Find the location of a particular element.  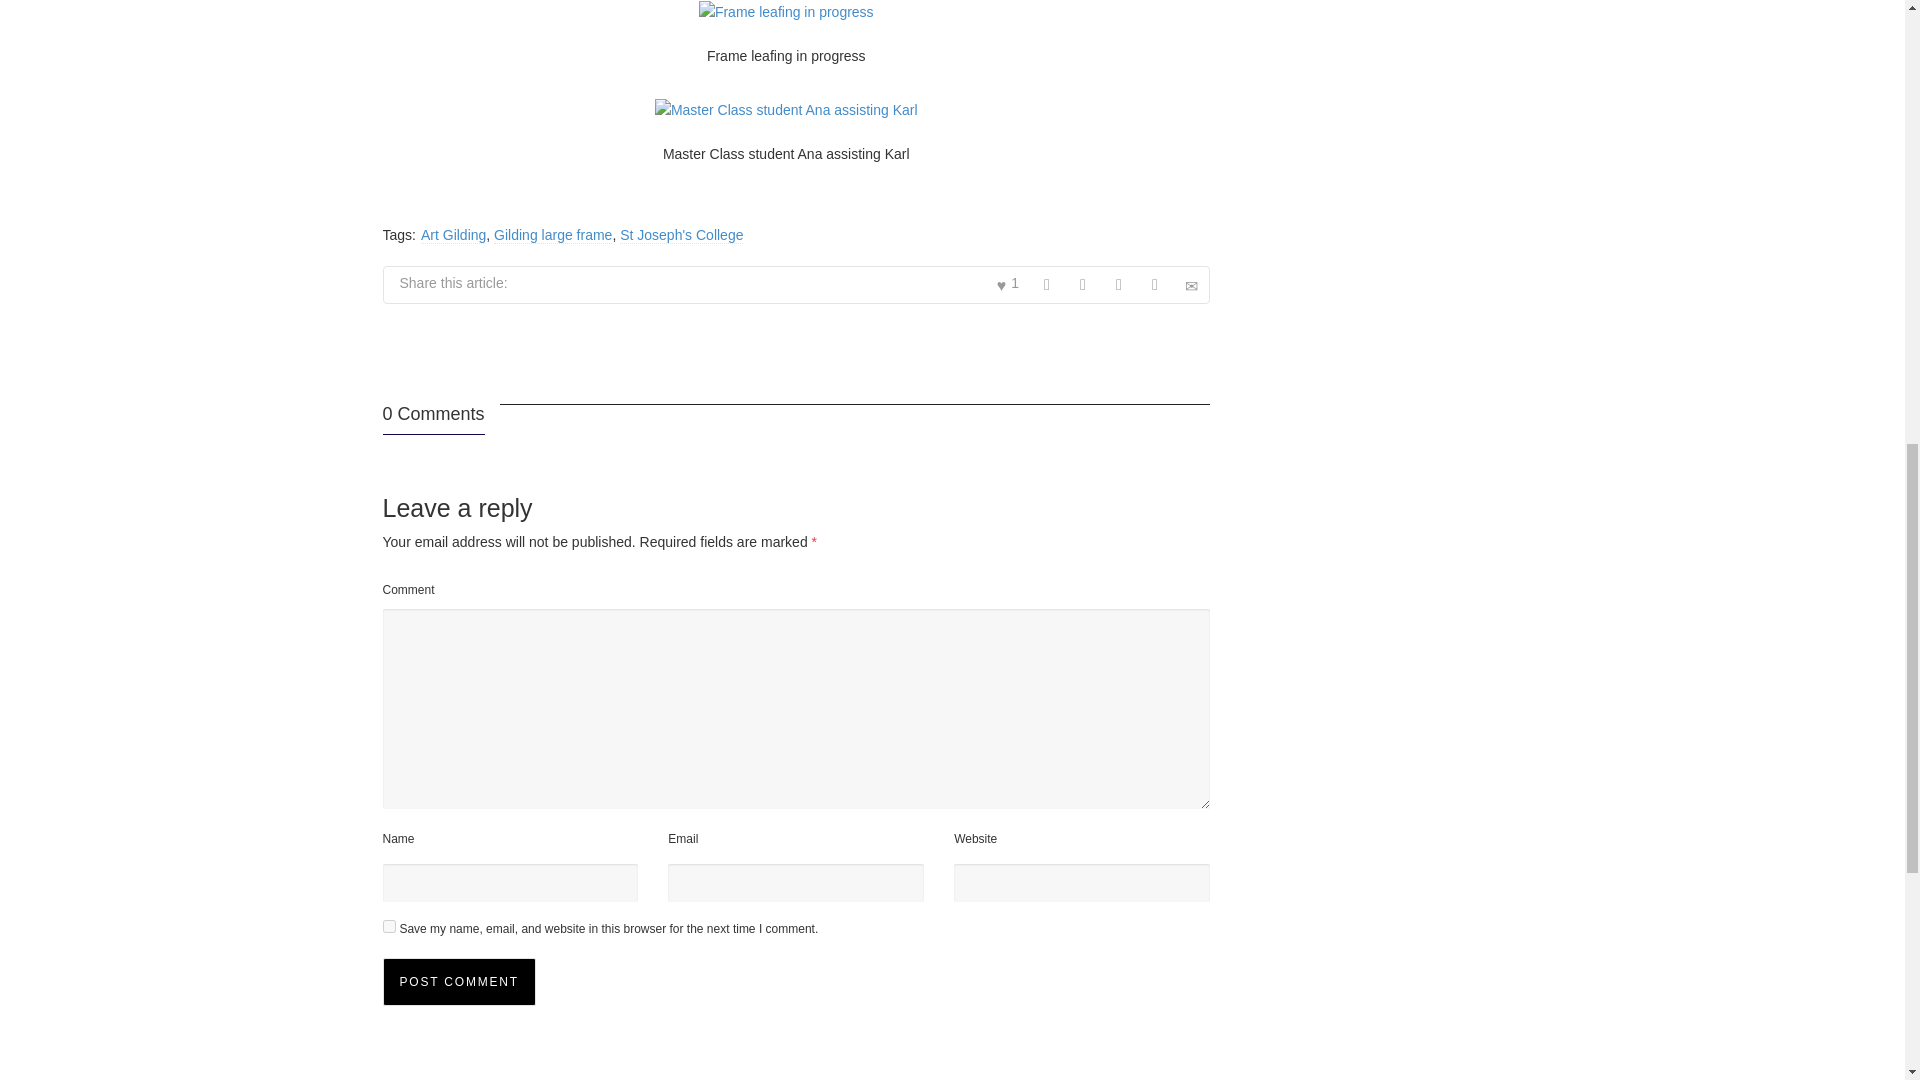

yes is located at coordinates (388, 926).